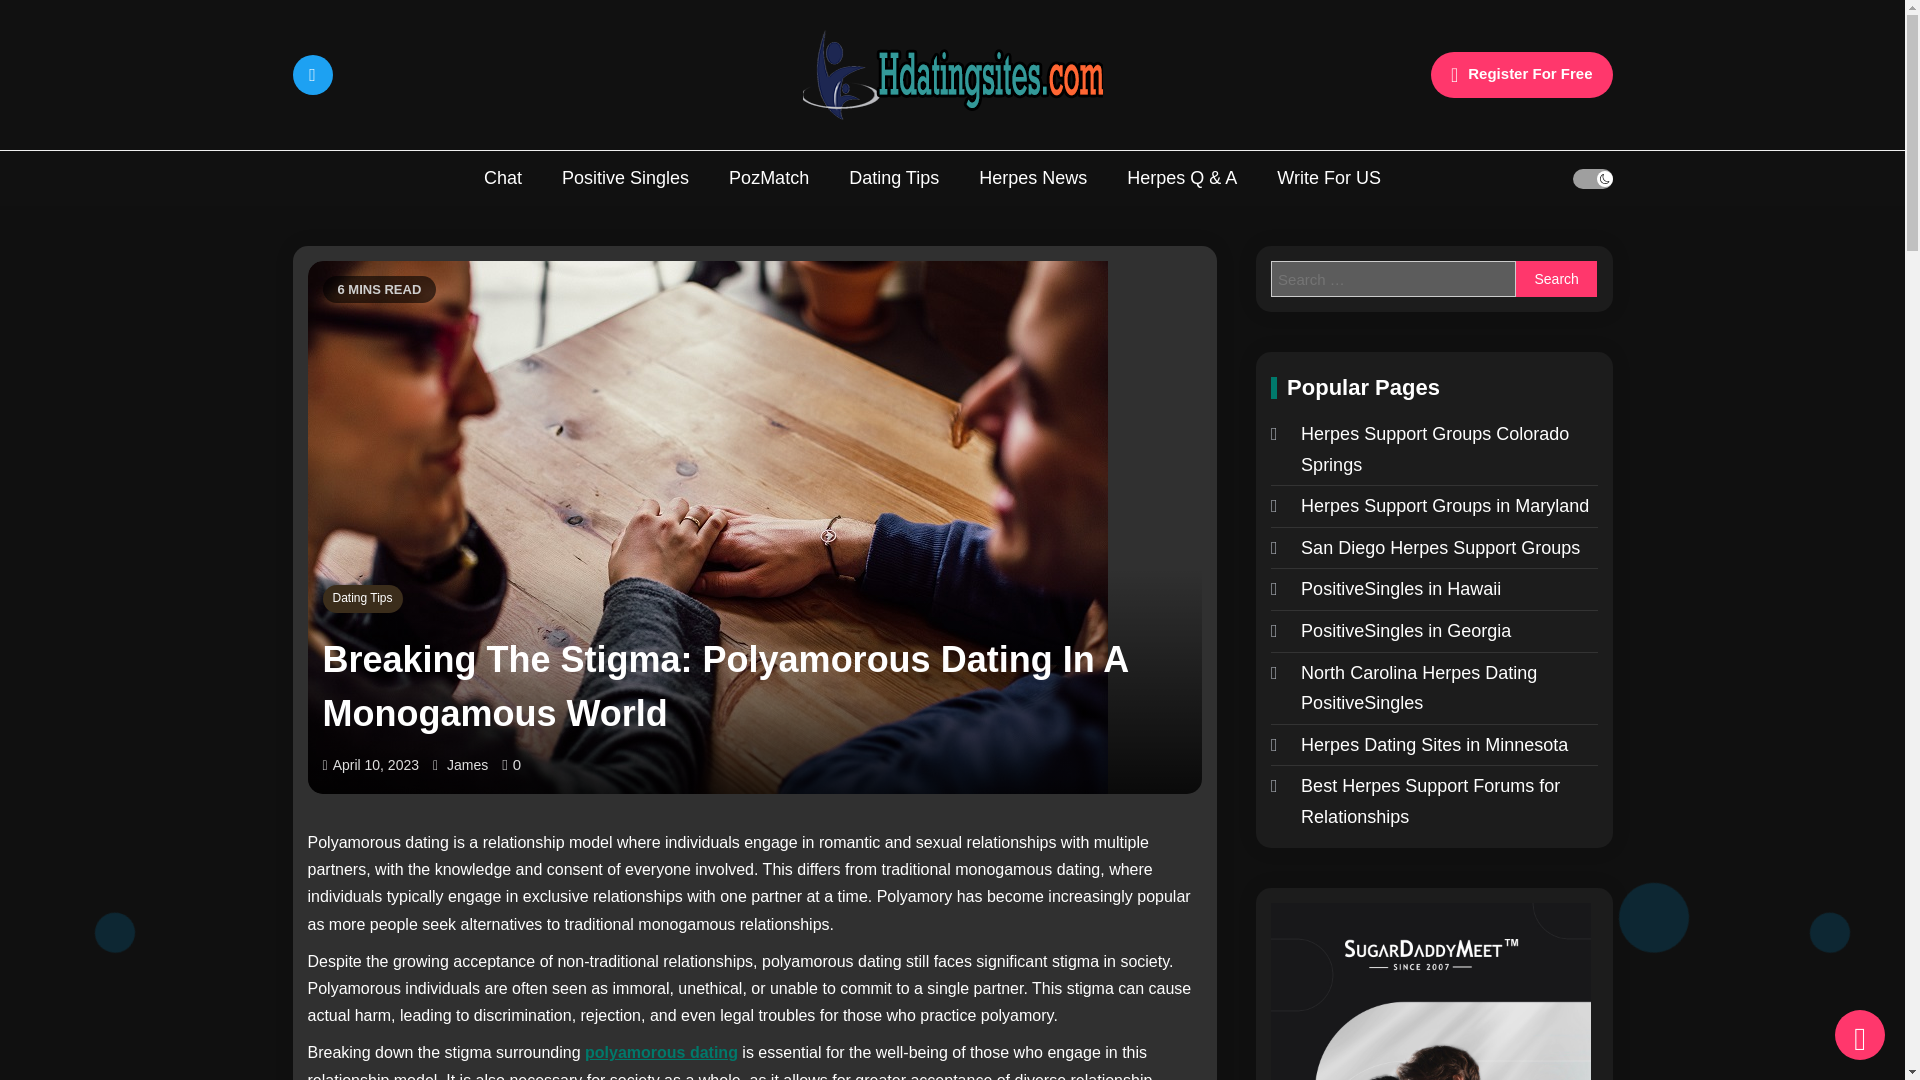  What do you see at coordinates (1426, 548) in the screenshot?
I see `San Diego Herpes Support Groups` at bounding box center [1426, 548].